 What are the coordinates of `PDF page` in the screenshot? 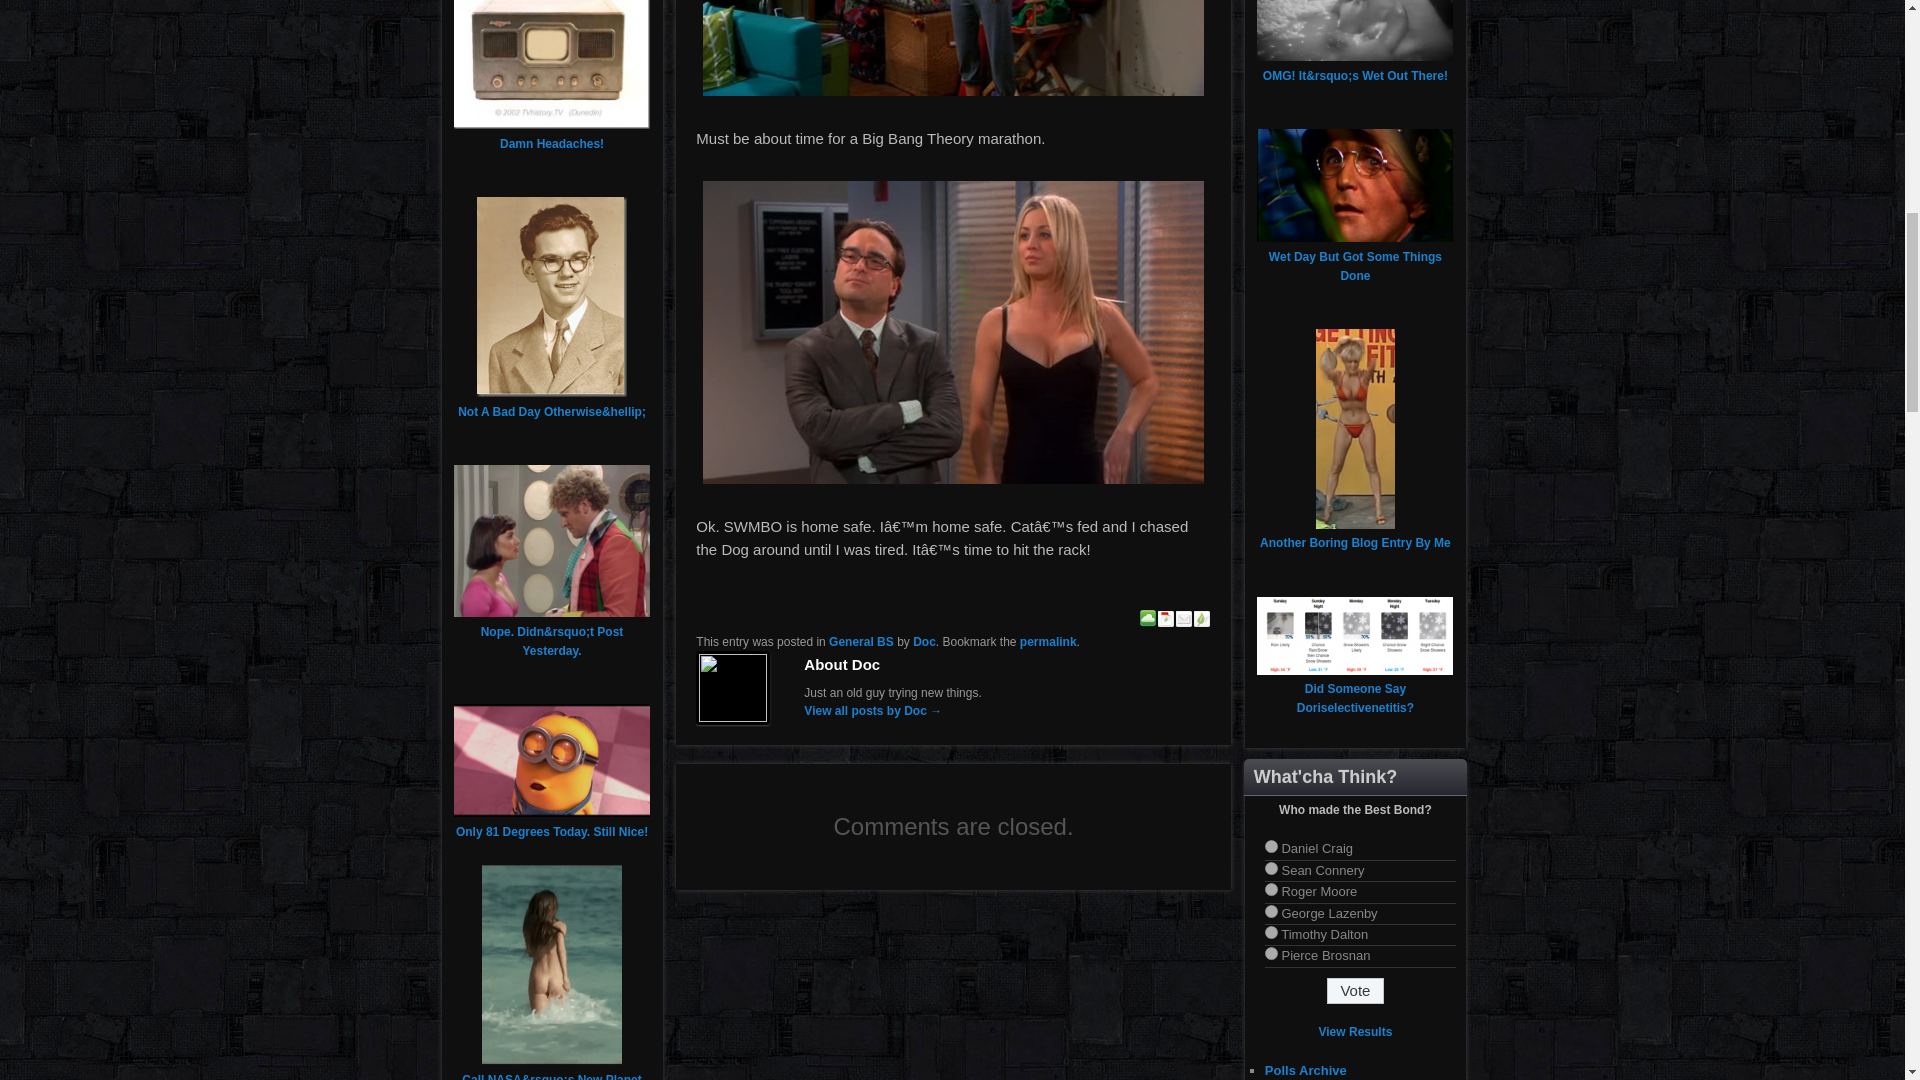 It's located at (1166, 621).